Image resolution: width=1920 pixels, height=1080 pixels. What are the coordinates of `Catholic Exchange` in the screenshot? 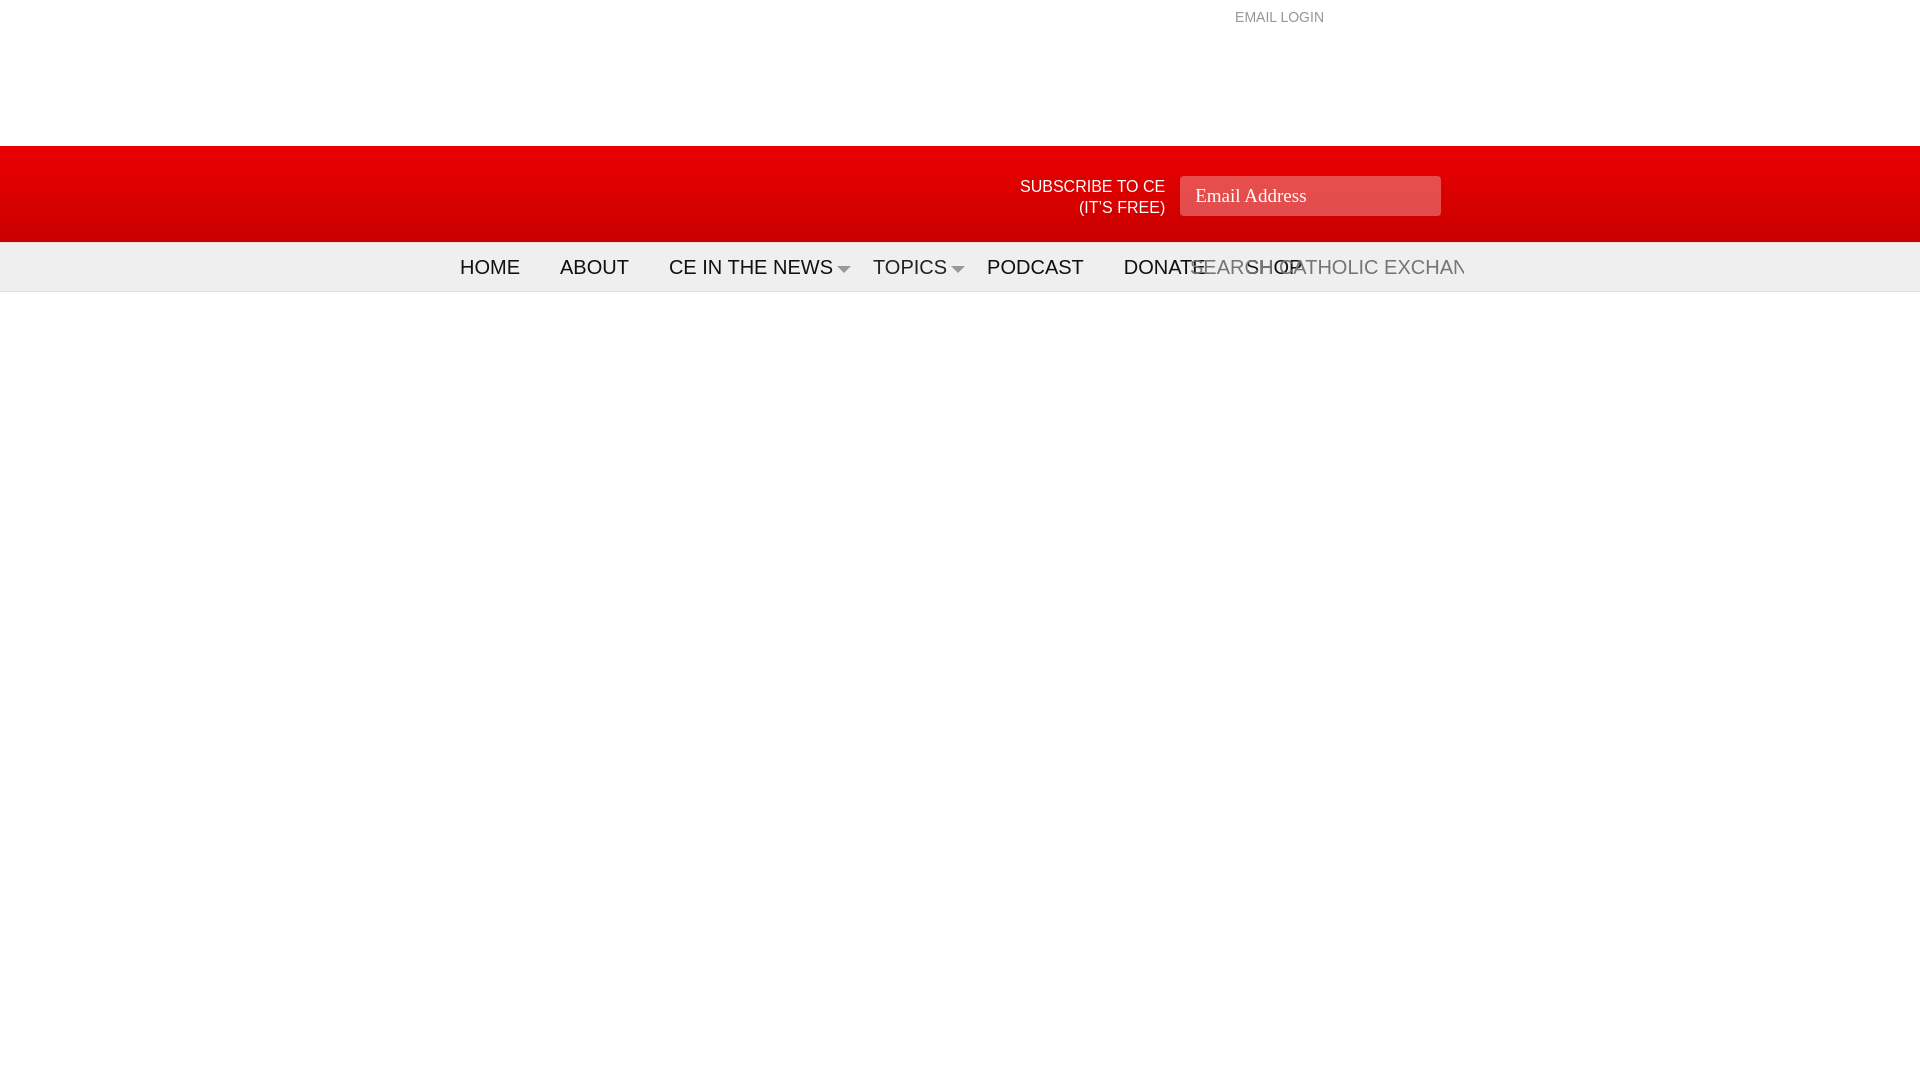 It's located at (574, 194).